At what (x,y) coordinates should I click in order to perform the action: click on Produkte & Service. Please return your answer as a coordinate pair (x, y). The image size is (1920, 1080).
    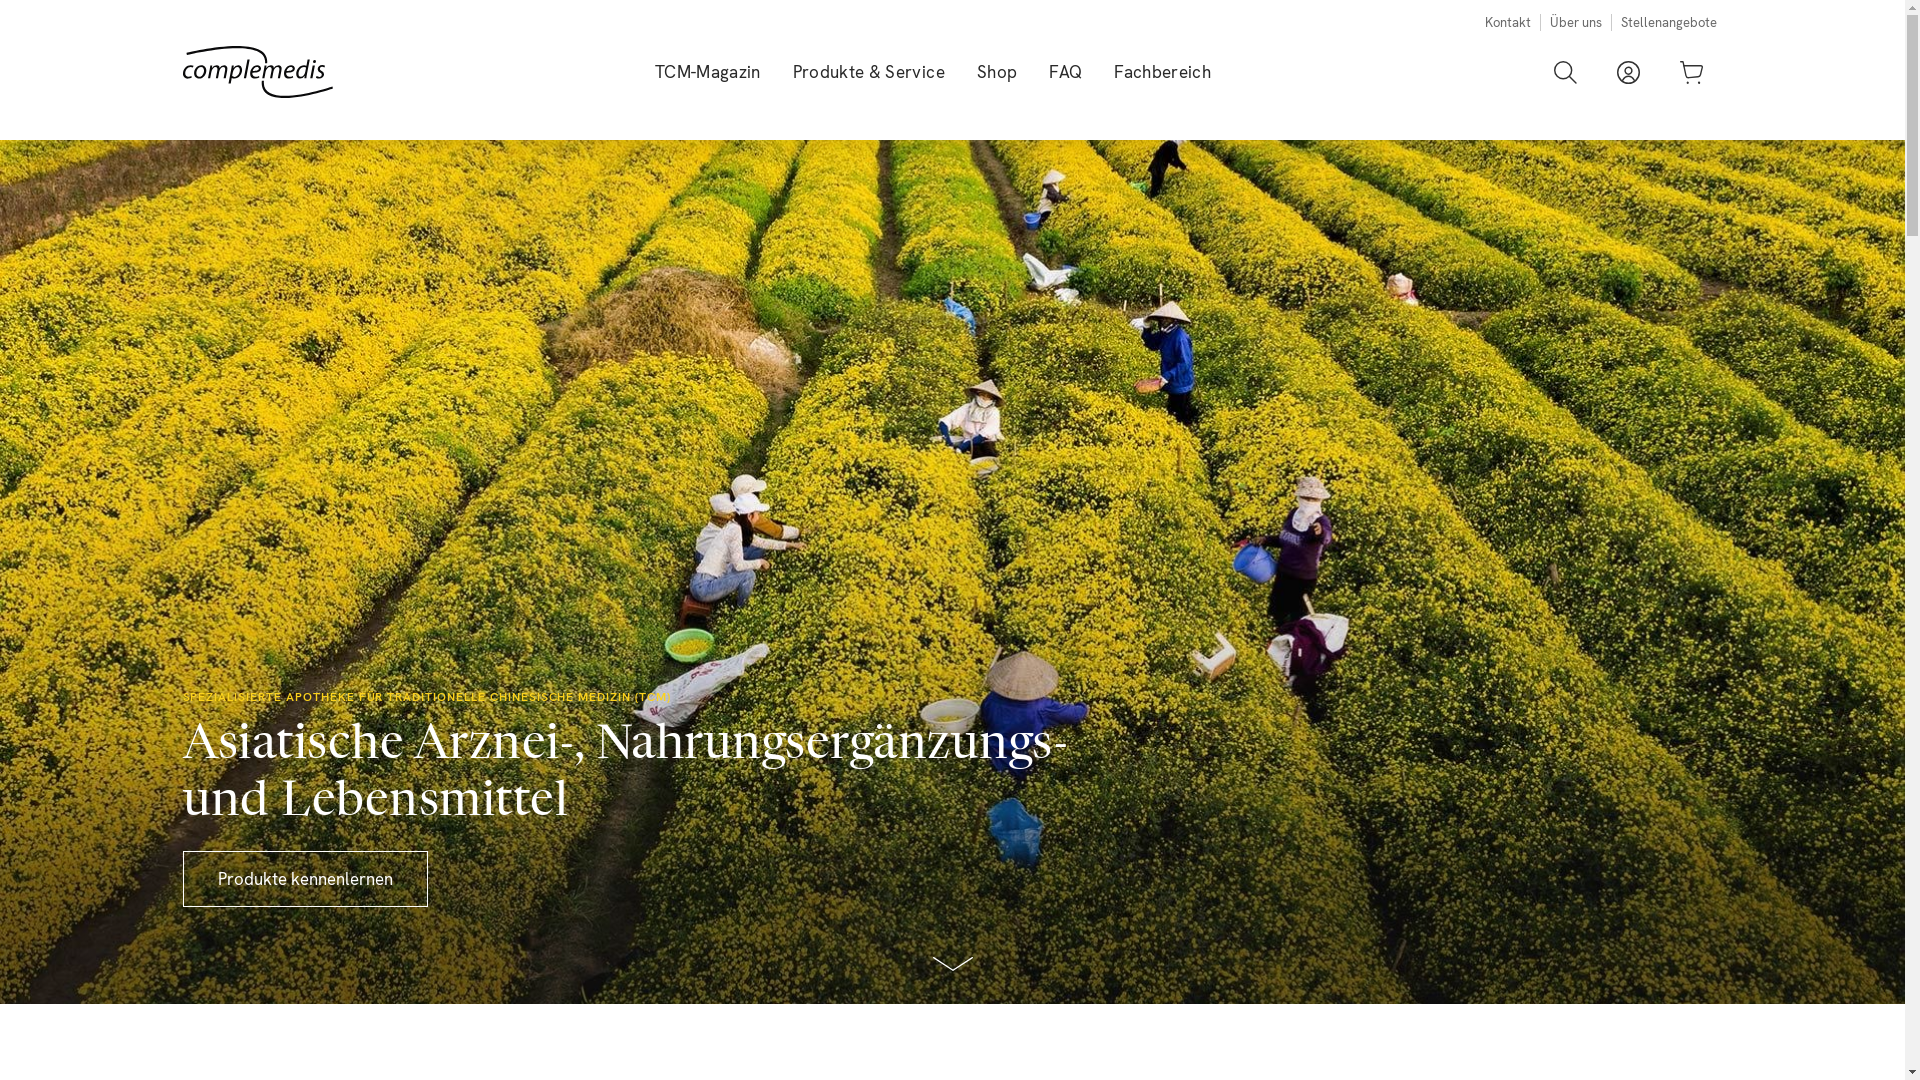
    Looking at the image, I should click on (869, 72).